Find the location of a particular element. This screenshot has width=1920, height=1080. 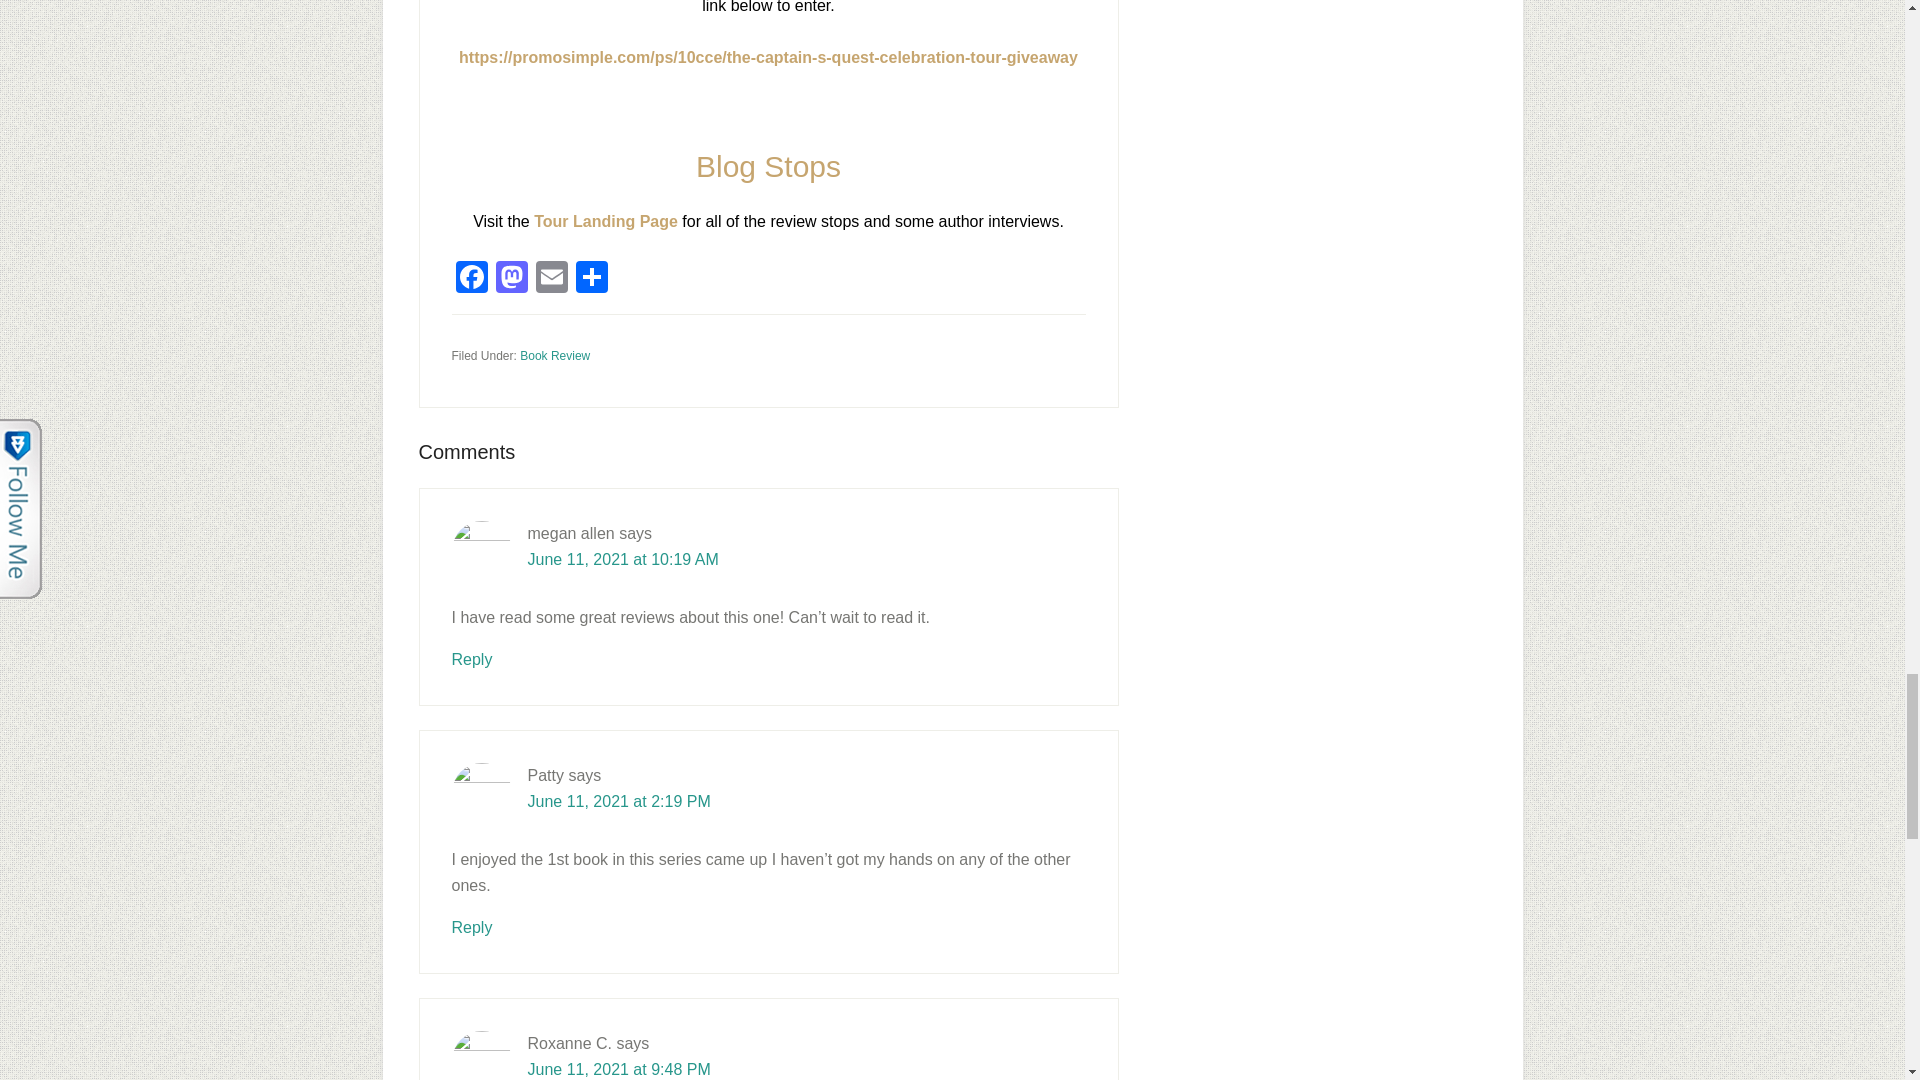

Share is located at coordinates (592, 280).